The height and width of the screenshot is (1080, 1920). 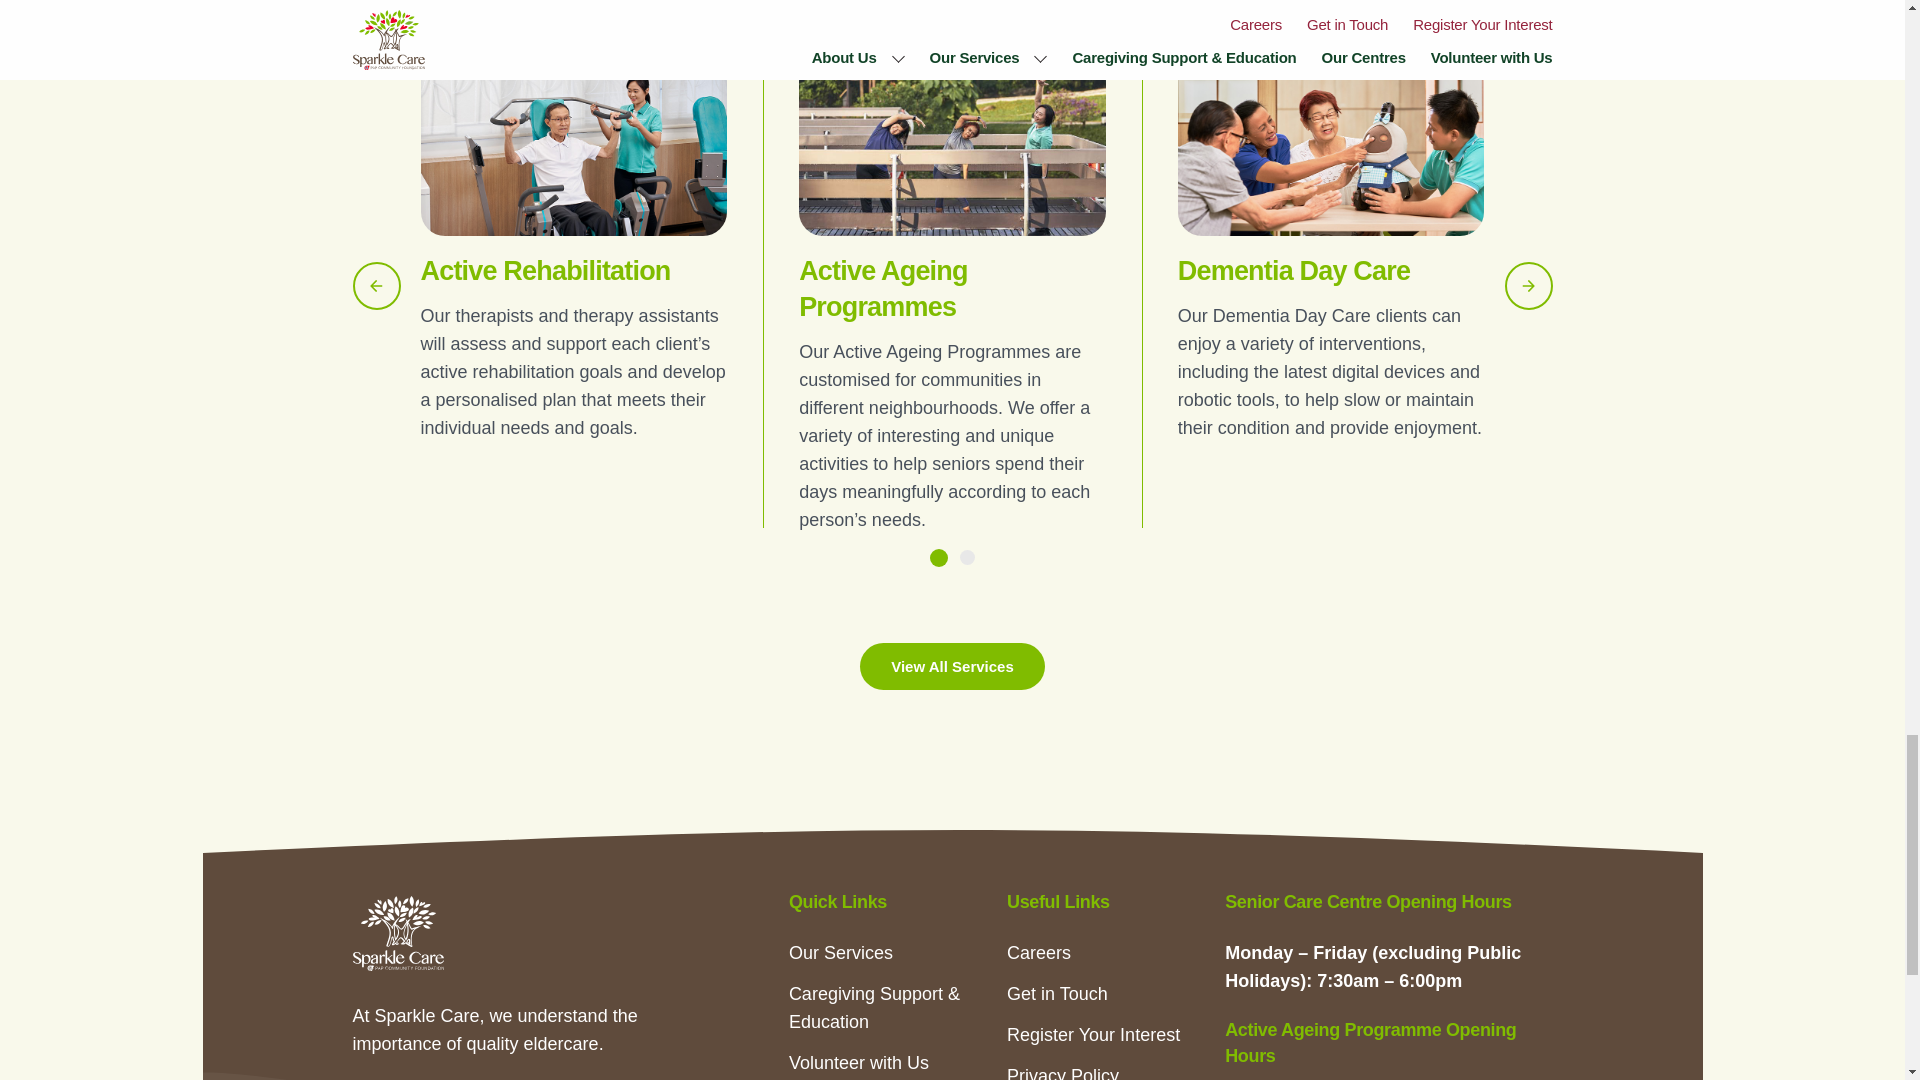 I want to click on Our Services, so click(x=840, y=952).